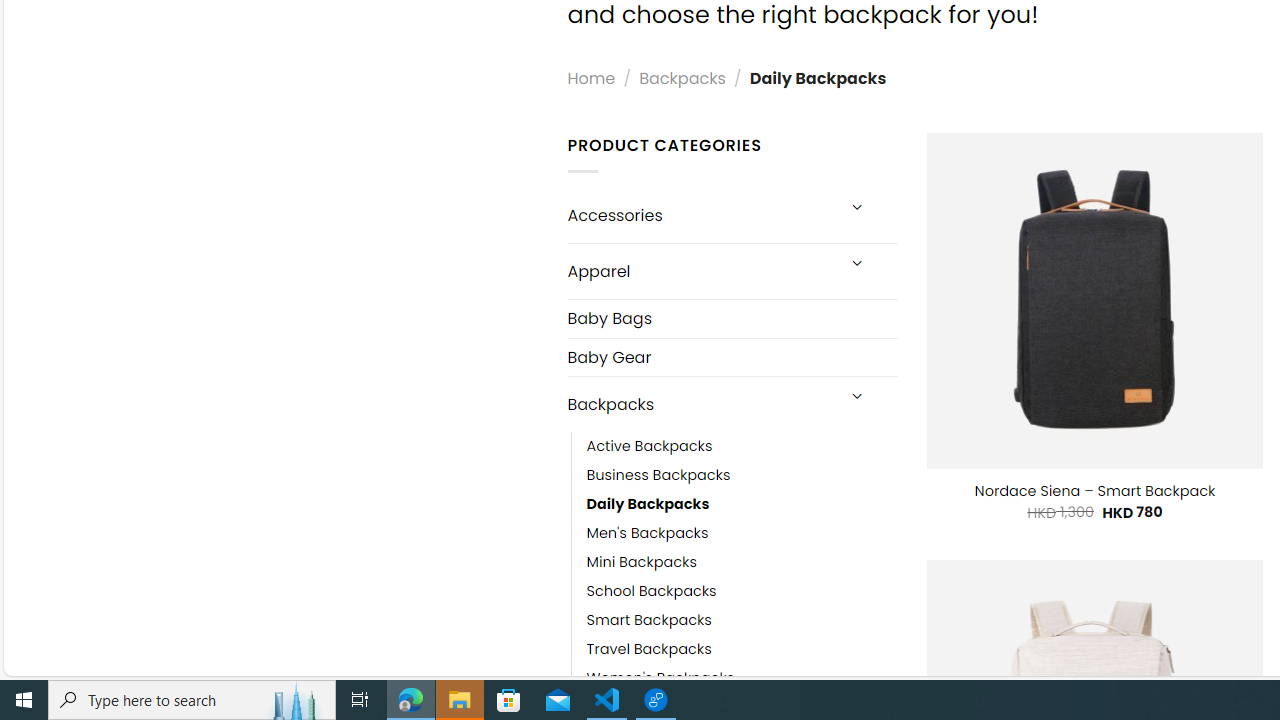  I want to click on School Backpacks, so click(742, 591).